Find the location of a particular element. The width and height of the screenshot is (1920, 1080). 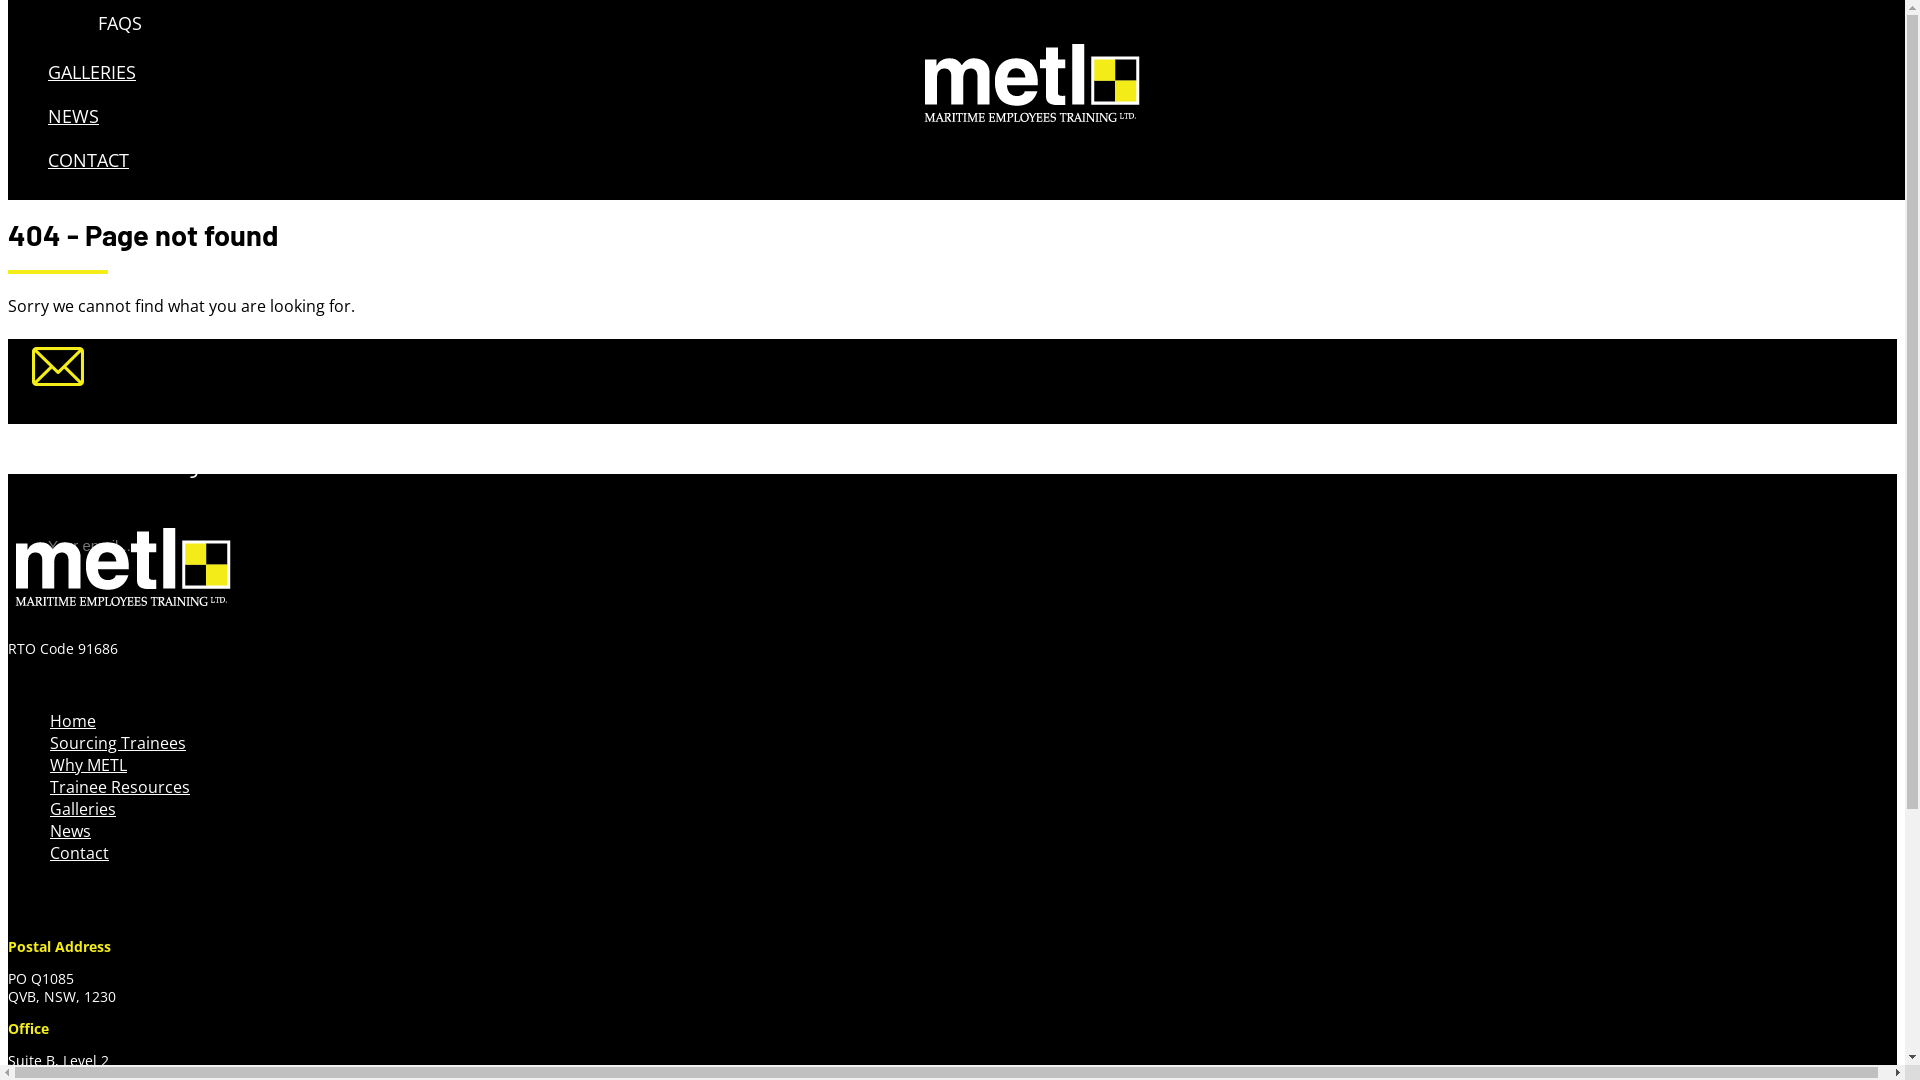

FAQS is located at coordinates (628, 23).